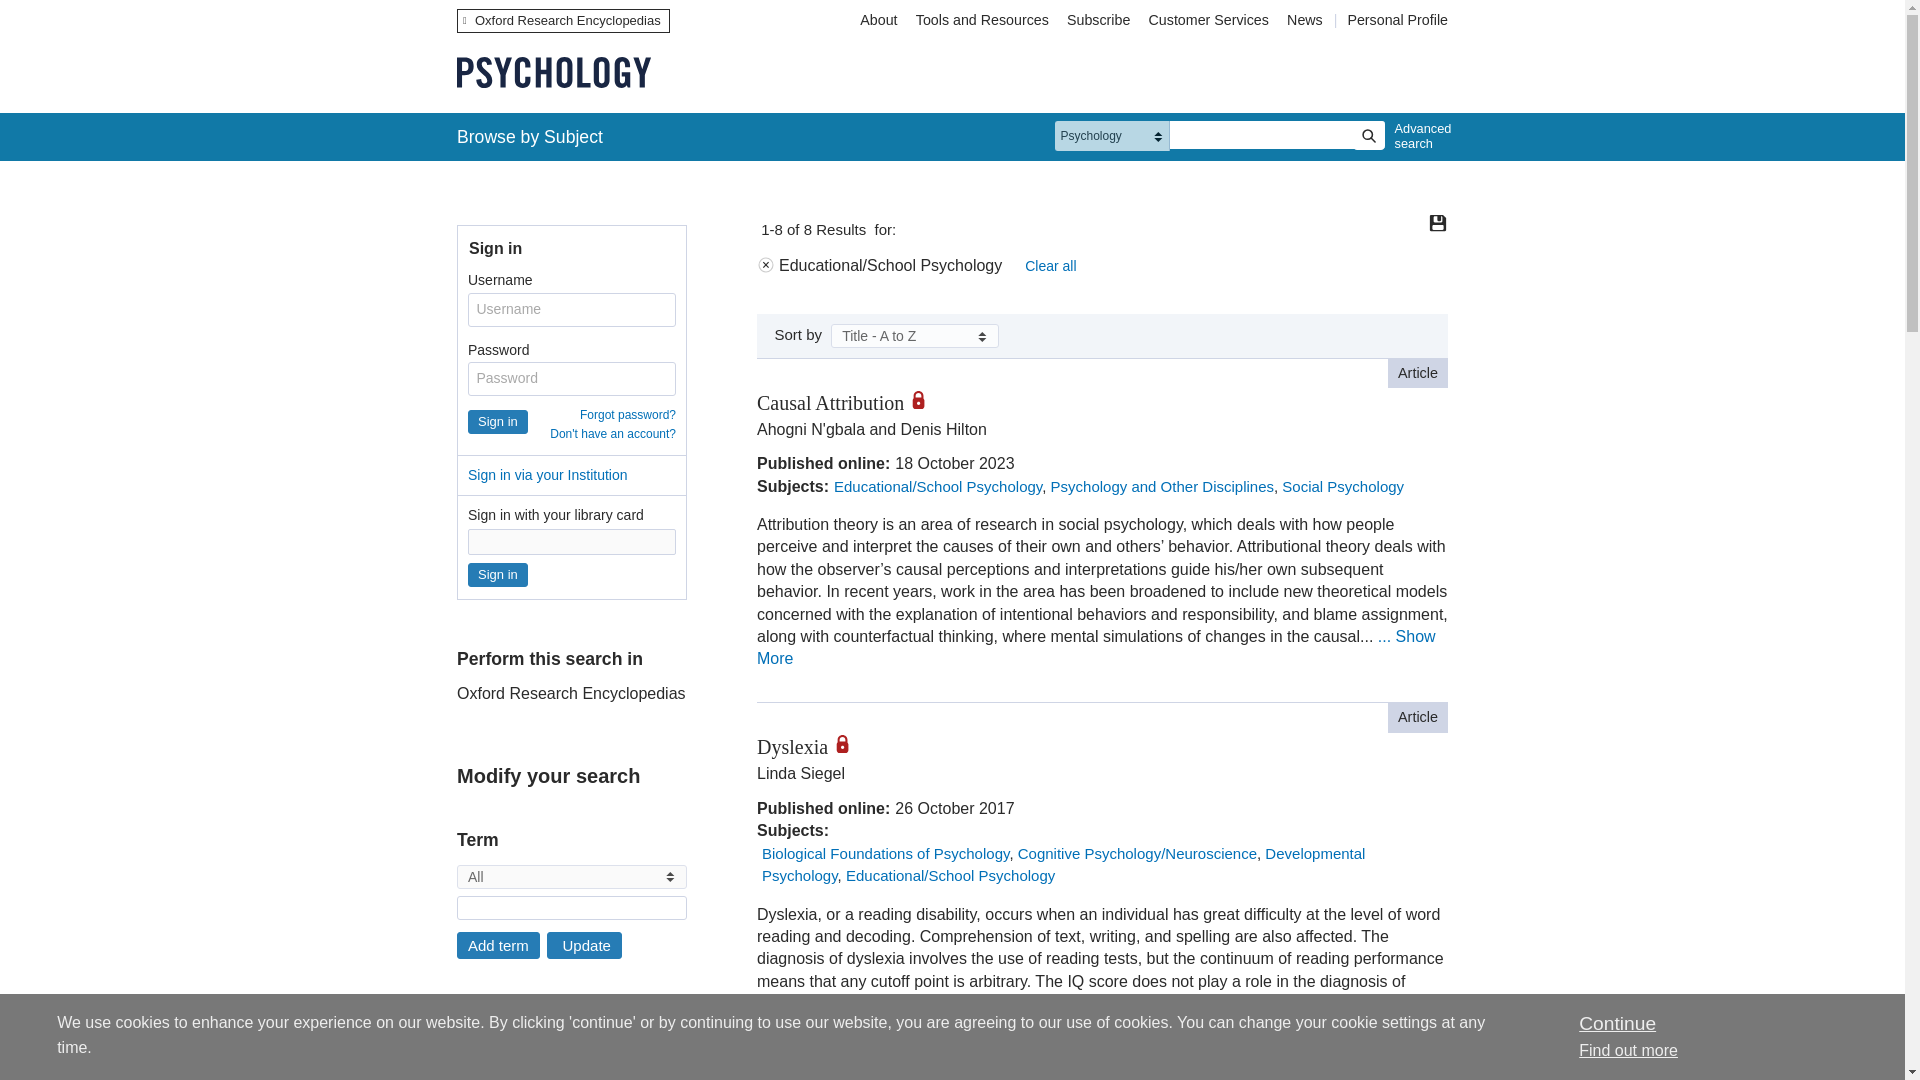 This screenshot has height=1080, width=1920. What do you see at coordinates (1616, 1023) in the screenshot?
I see `Close this message` at bounding box center [1616, 1023].